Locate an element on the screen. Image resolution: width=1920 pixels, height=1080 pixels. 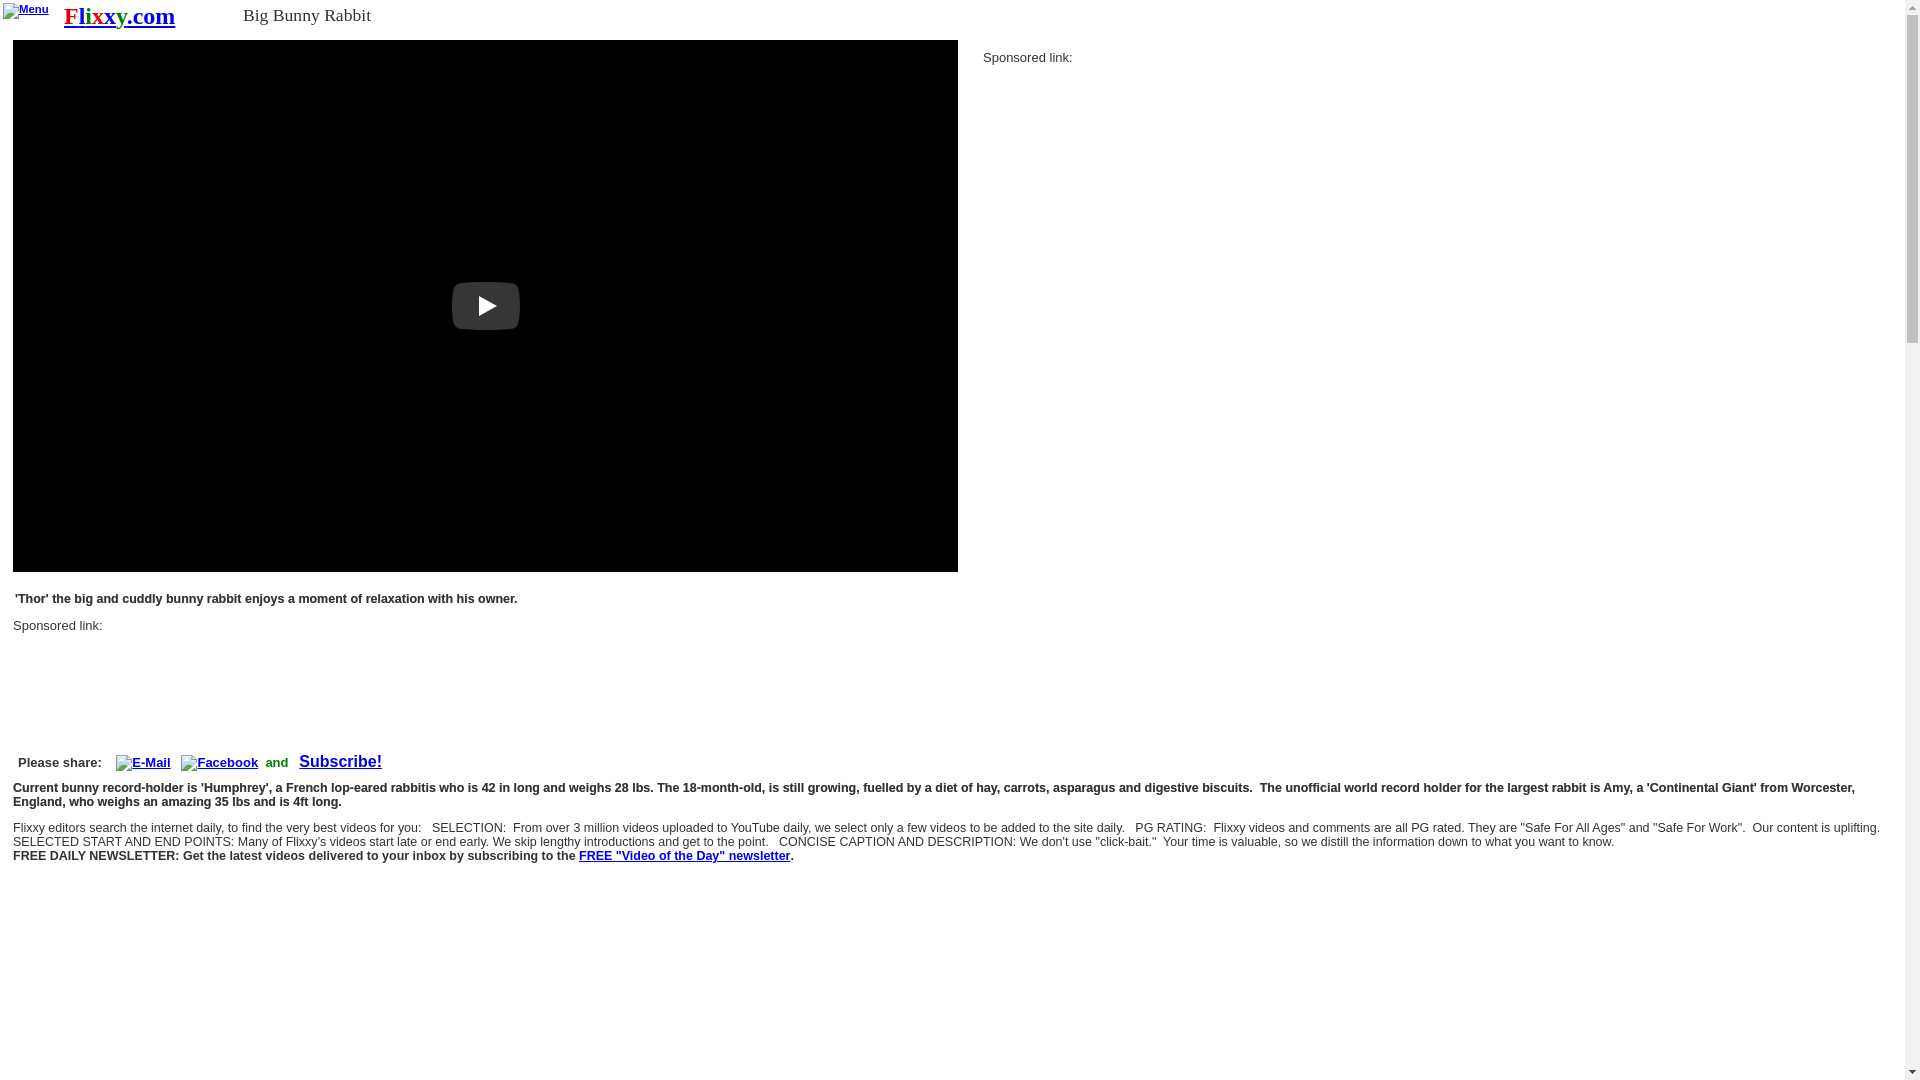
Share via Facebook is located at coordinates (218, 762).